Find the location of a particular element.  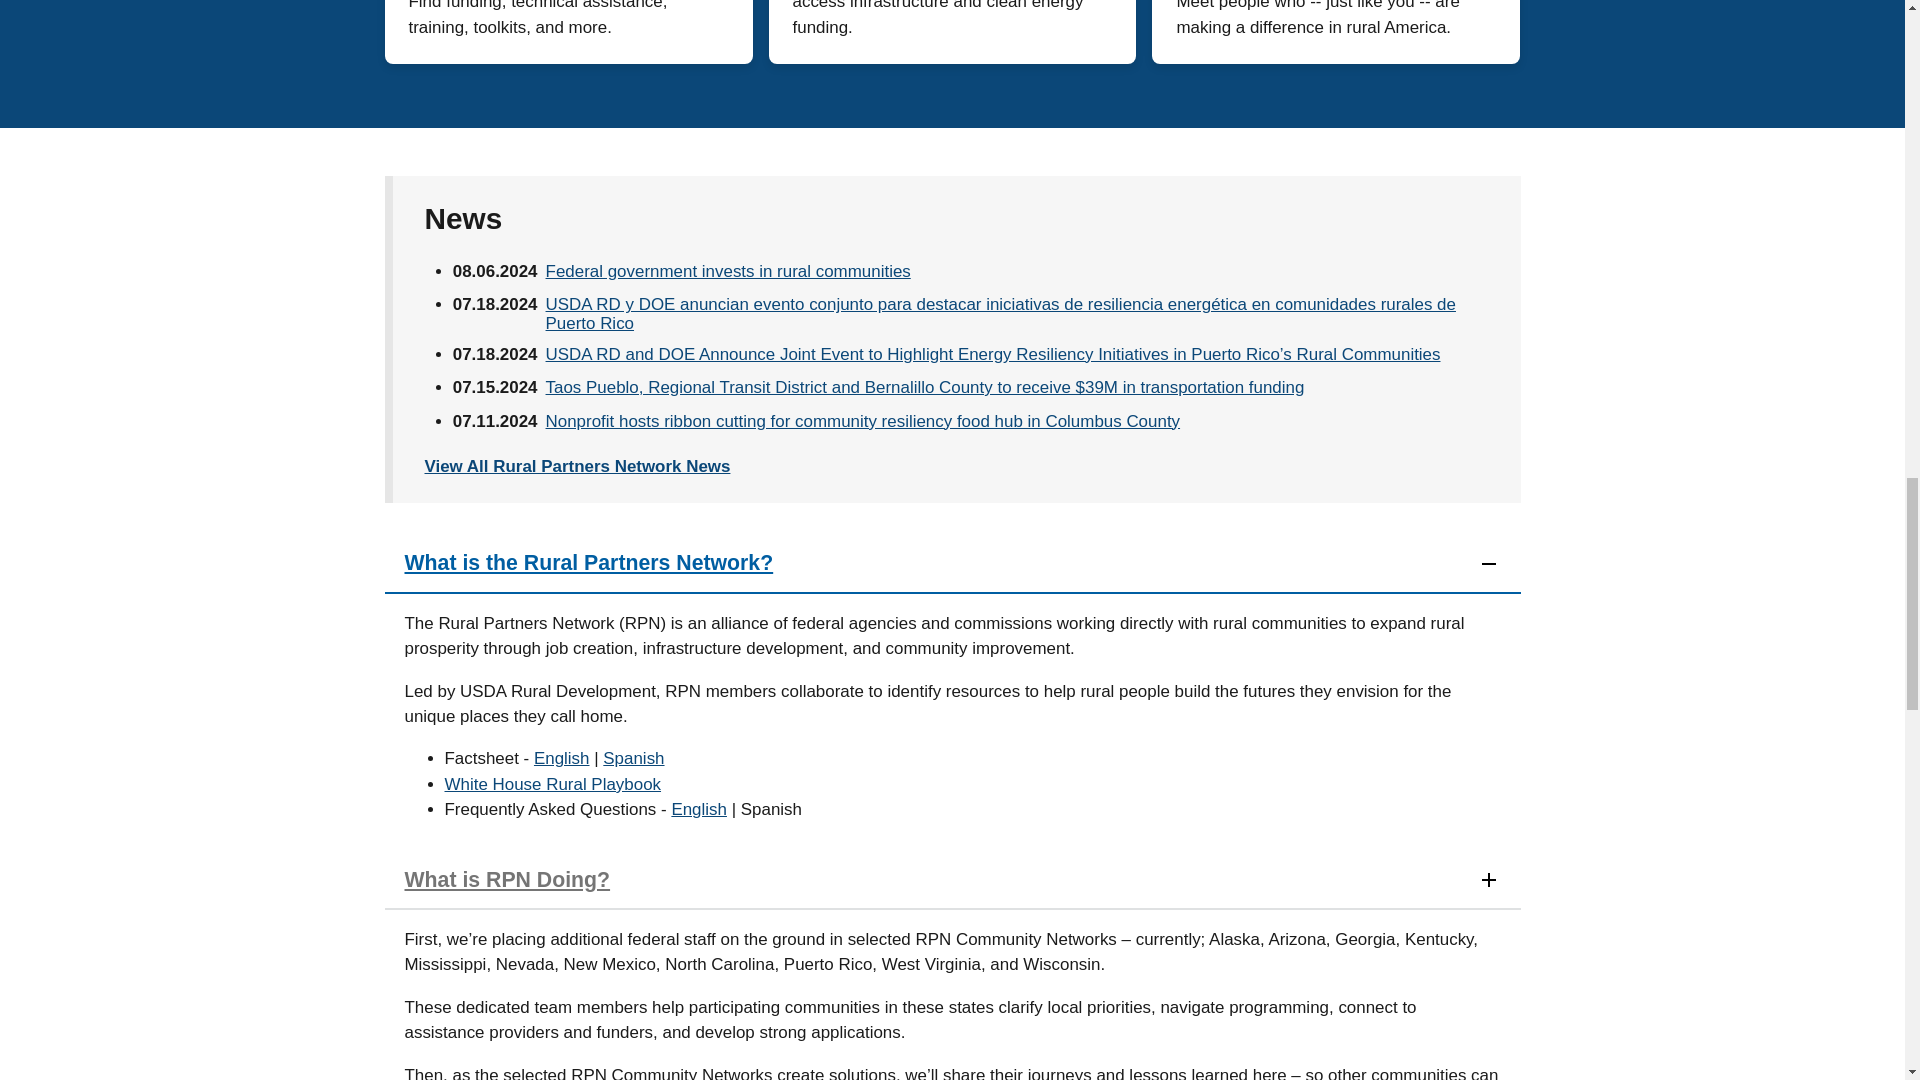

English is located at coordinates (561, 758).